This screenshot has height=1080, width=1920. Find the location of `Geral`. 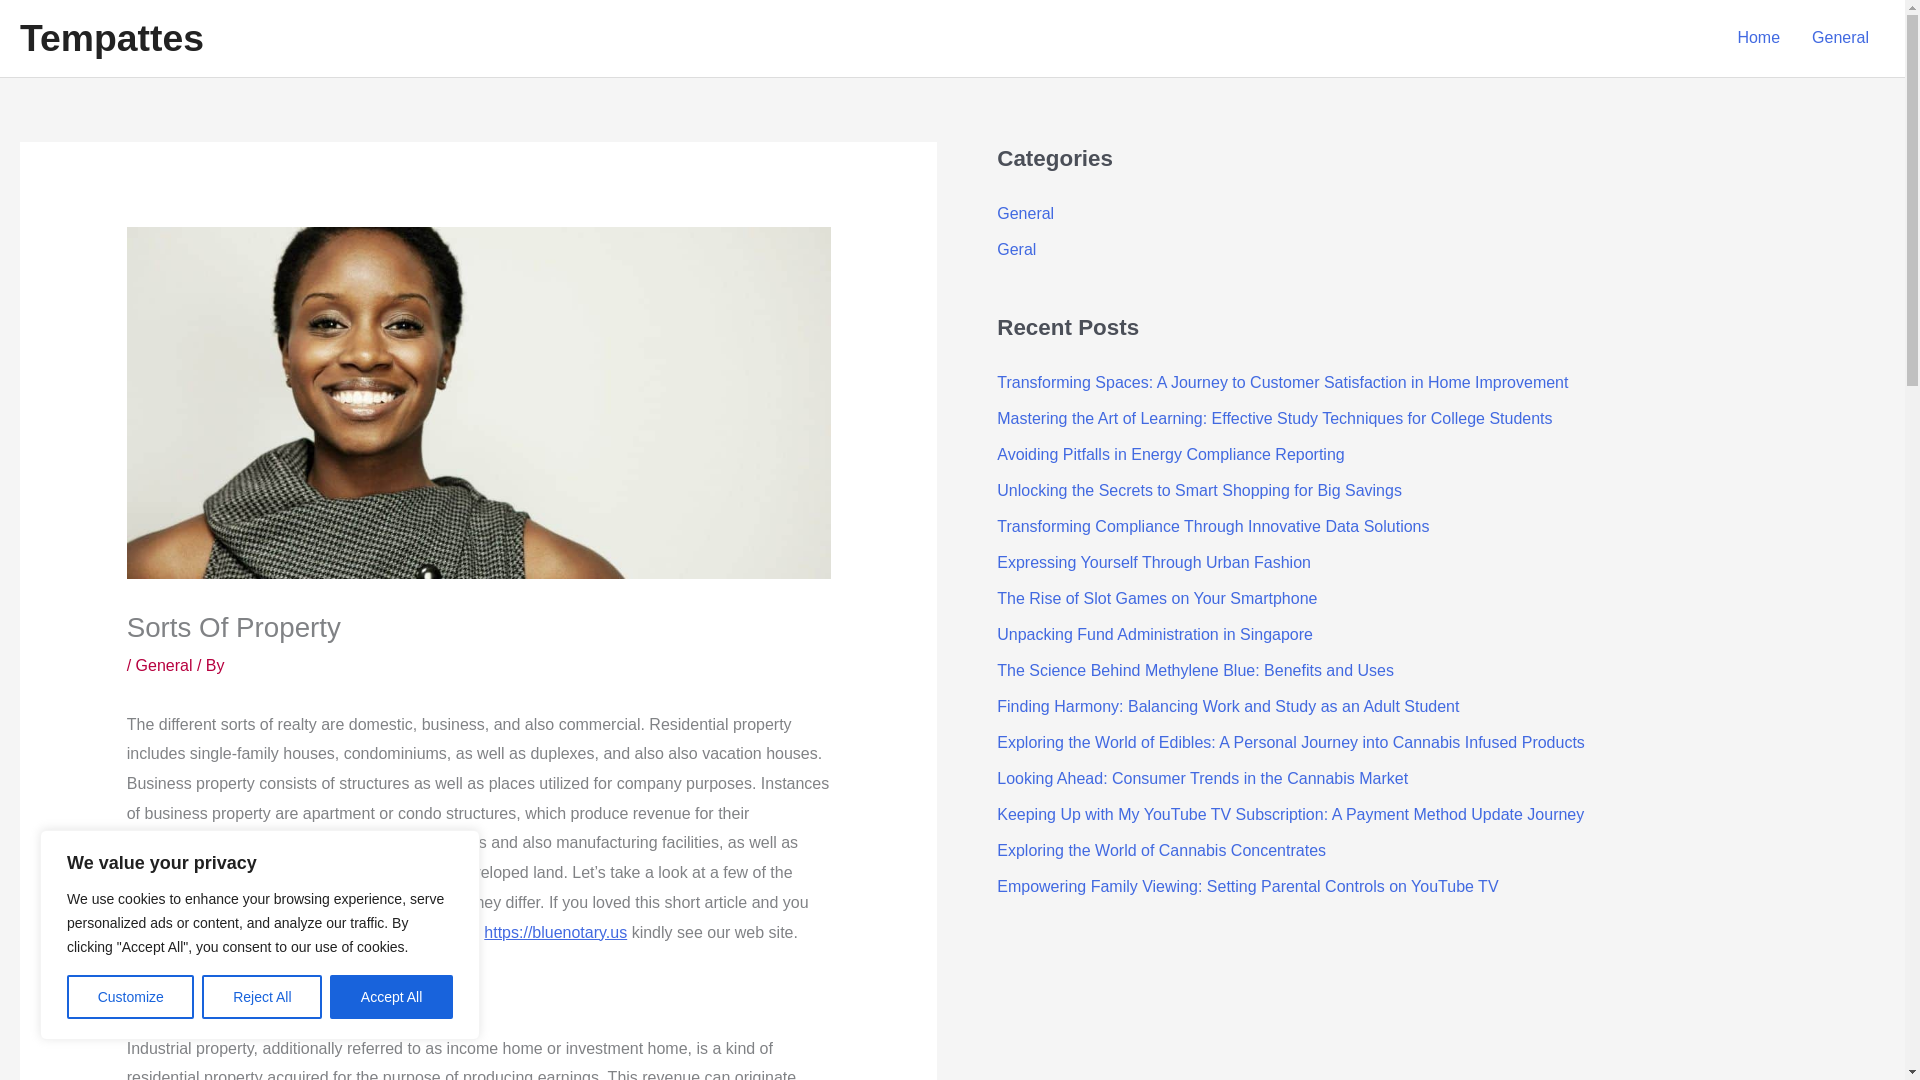

Geral is located at coordinates (1016, 249).